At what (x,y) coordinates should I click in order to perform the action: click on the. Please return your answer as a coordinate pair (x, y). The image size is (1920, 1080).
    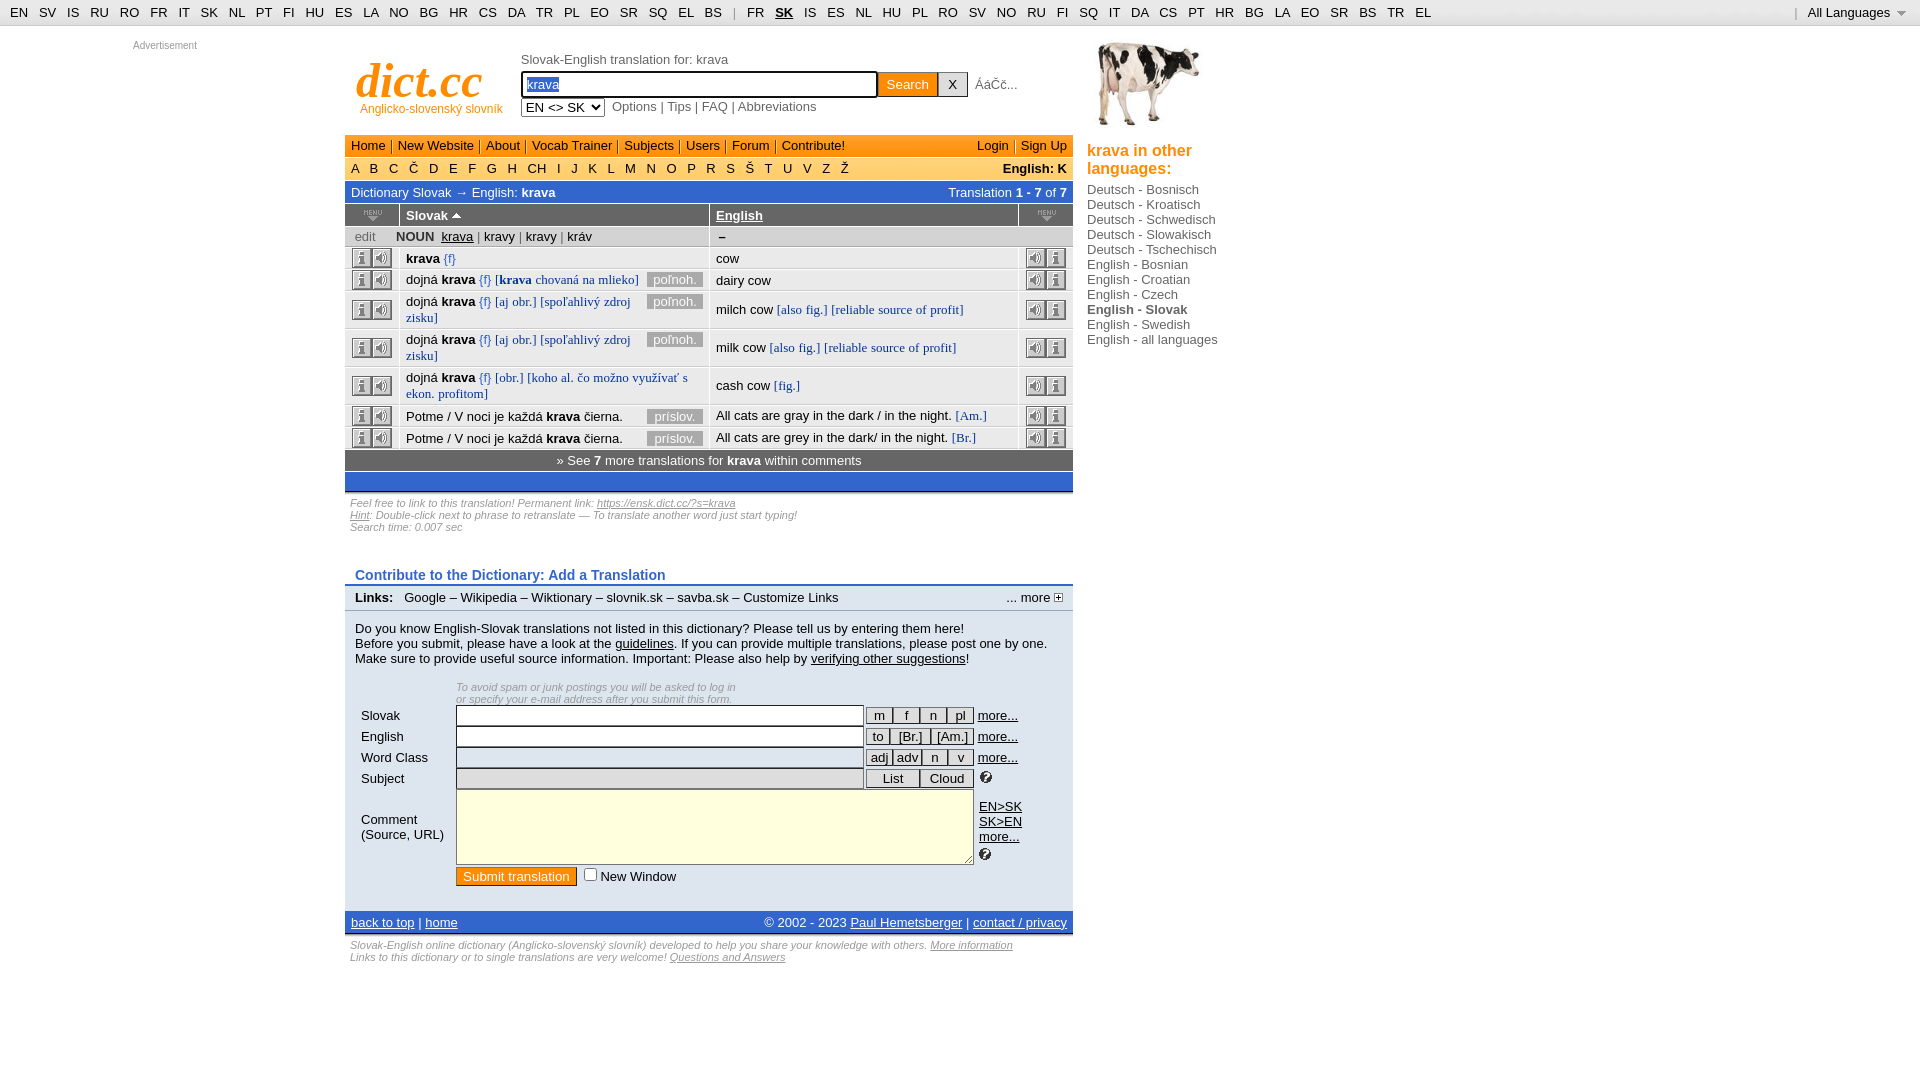
    Looking at the image, I should click on (836, 438).